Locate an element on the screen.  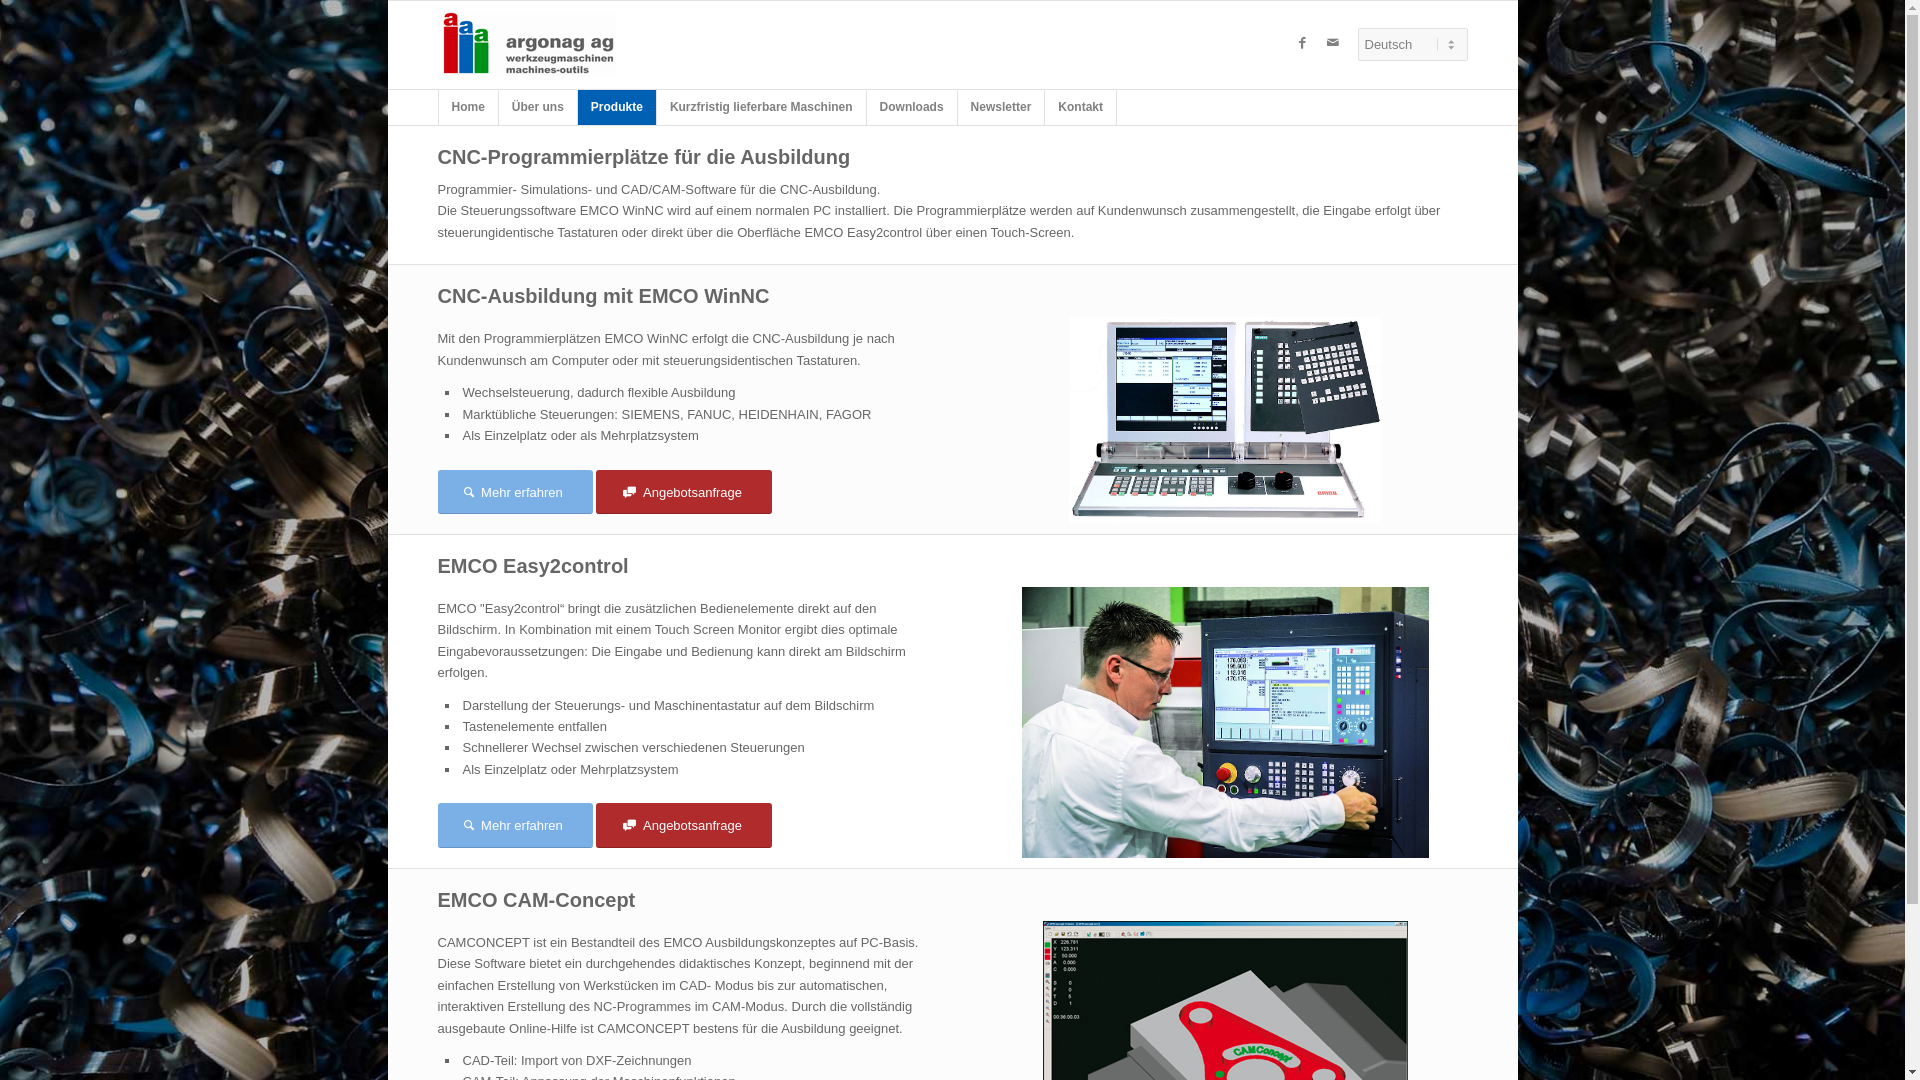
argonag ag is located at coordinates (527, 44).